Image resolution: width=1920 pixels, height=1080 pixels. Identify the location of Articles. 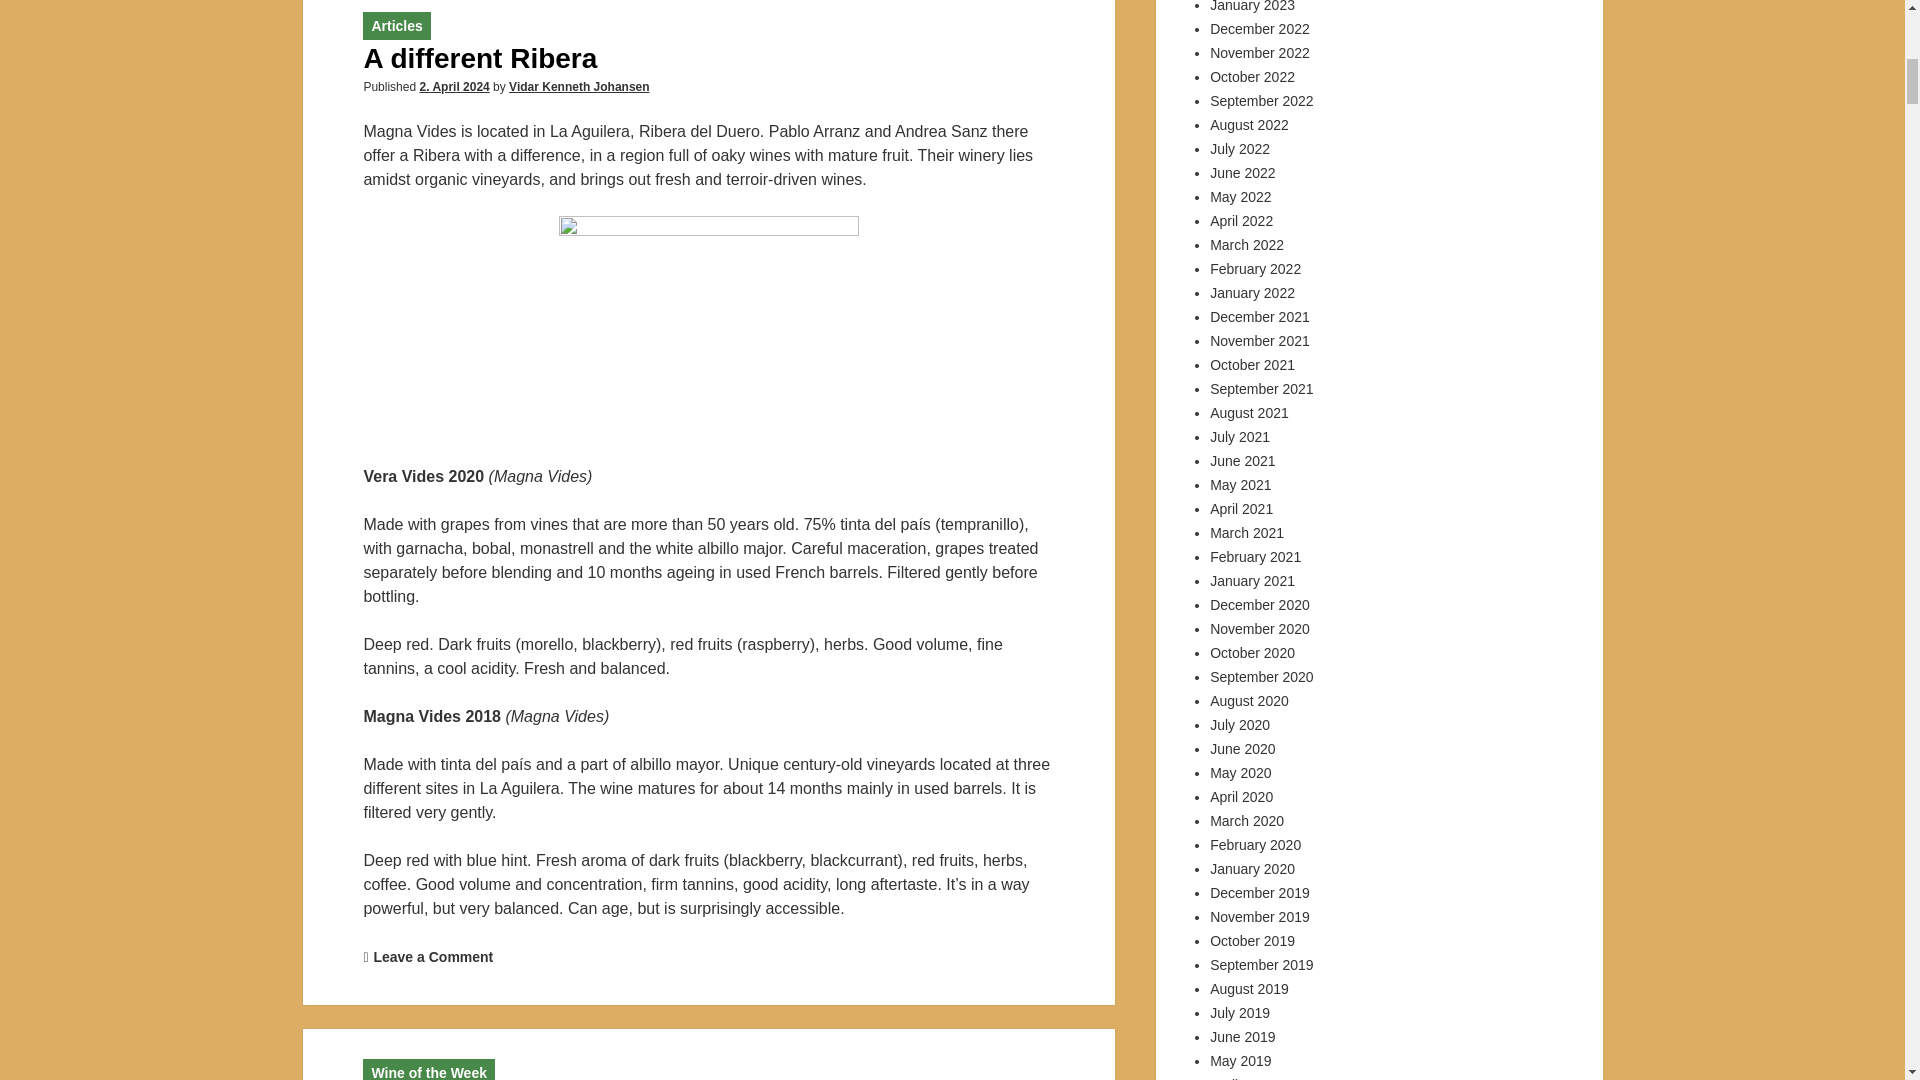
(396, 26).